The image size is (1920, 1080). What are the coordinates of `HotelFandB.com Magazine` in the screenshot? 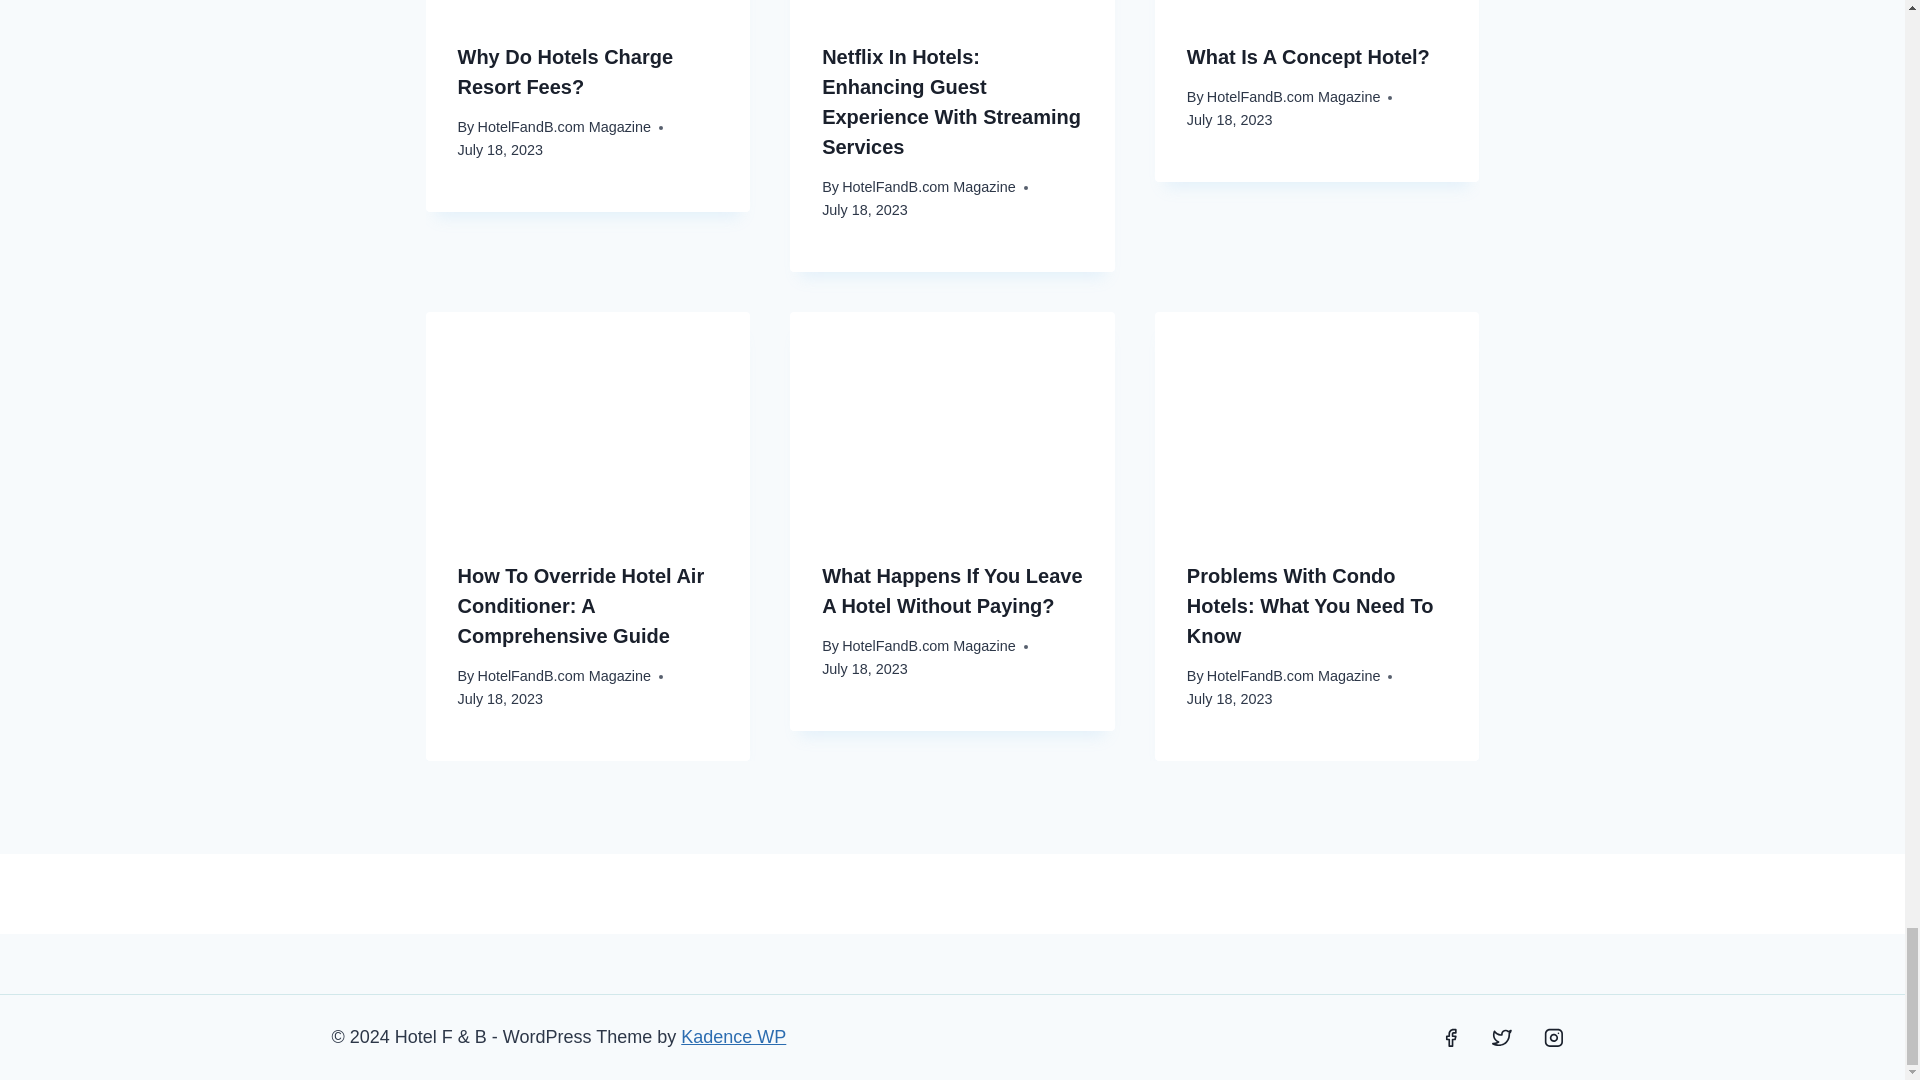 It's located at (1294, 96).